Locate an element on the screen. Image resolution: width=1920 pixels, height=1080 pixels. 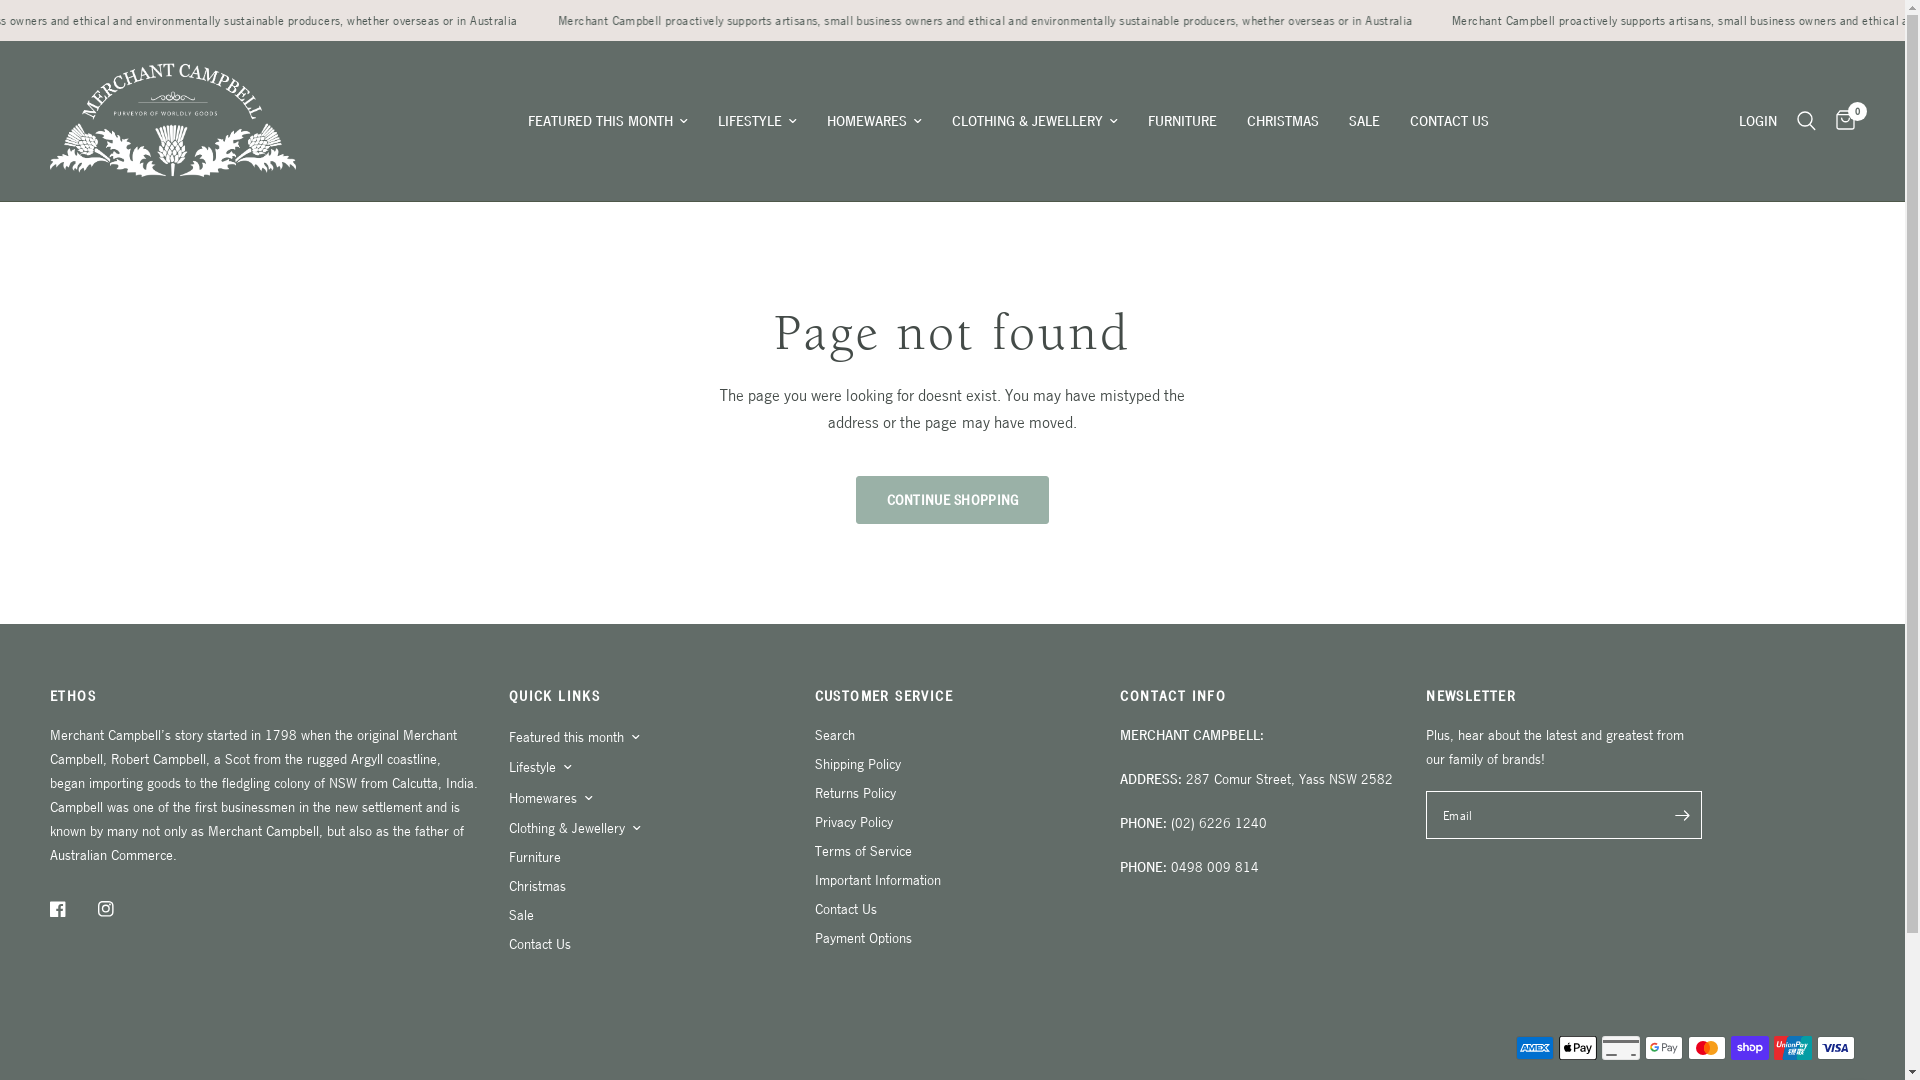
LOGIN is located at coordinates (1758, 121).